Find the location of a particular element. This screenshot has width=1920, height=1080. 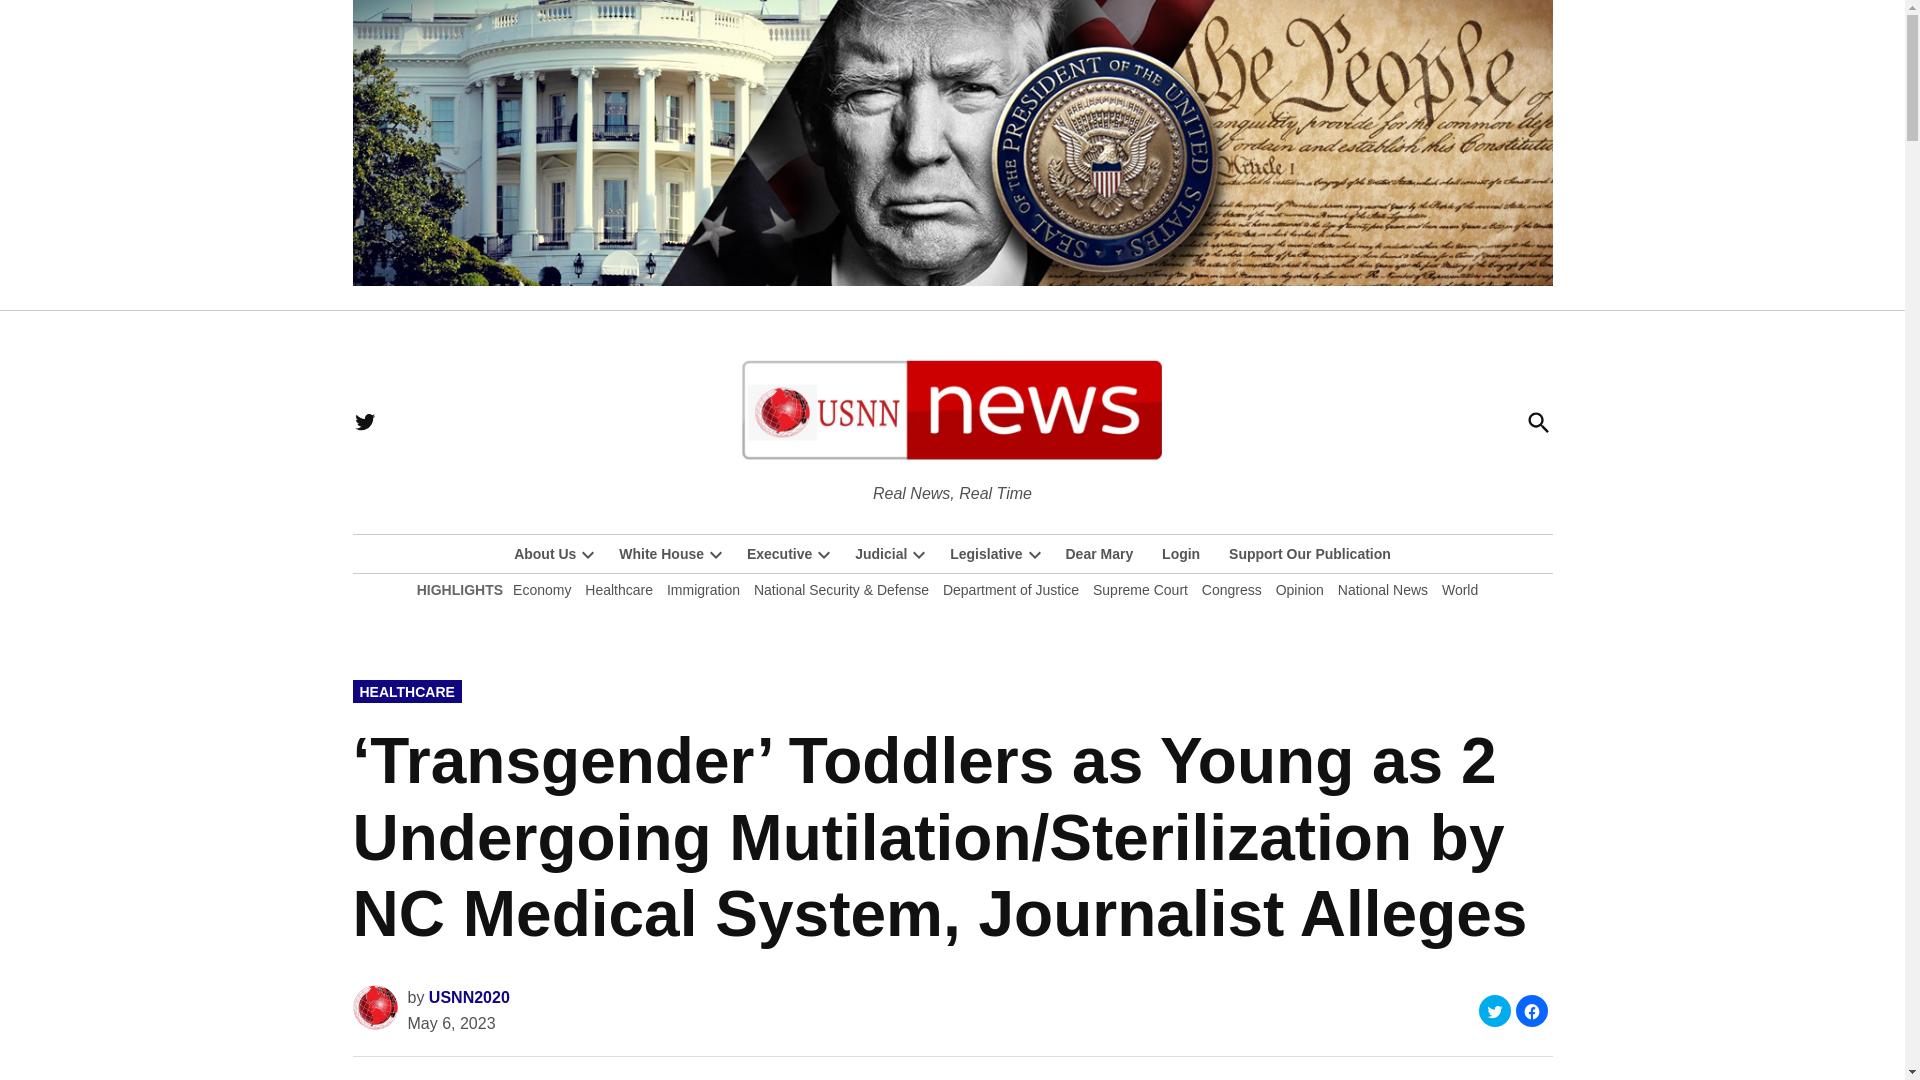

Click to share on Facebook is located at coordinates (1532, 1010).